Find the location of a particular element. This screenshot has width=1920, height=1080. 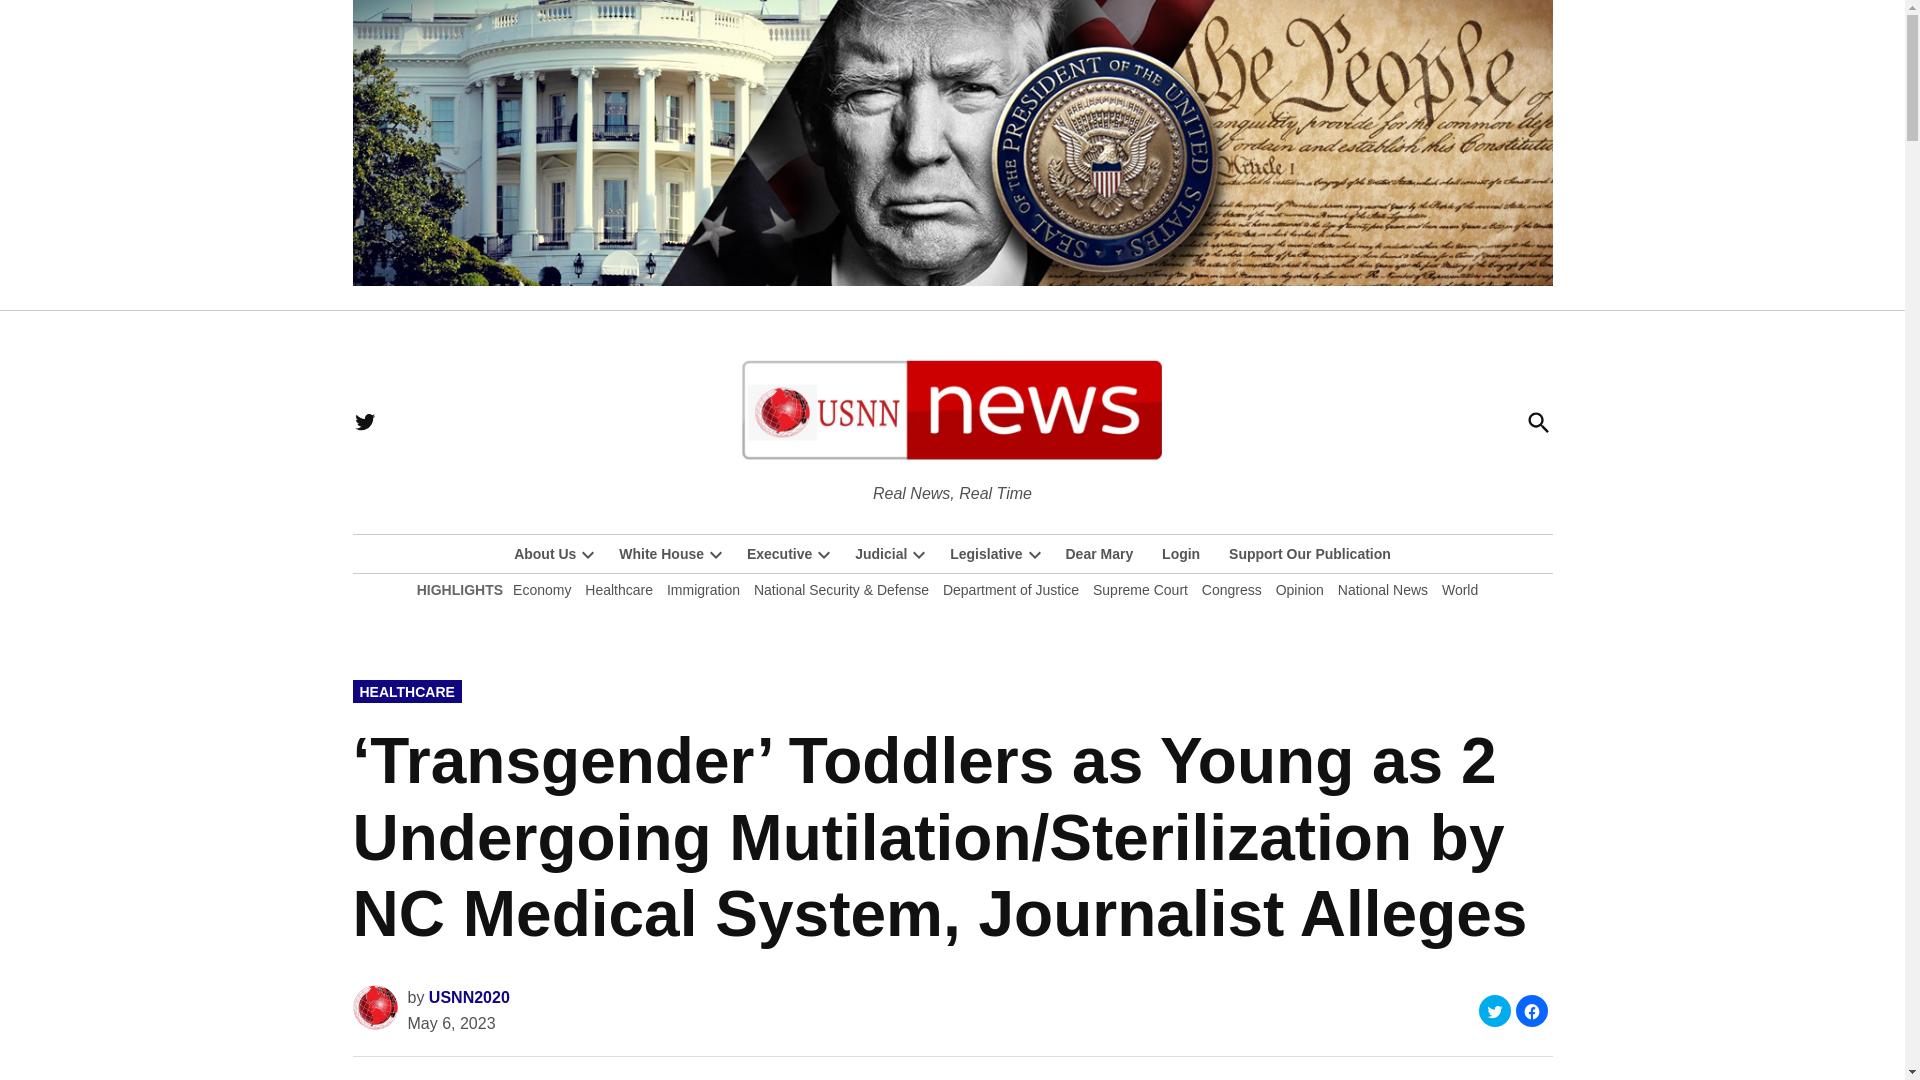

Click to share on Facebook is located at coordinates (1532, 1010).